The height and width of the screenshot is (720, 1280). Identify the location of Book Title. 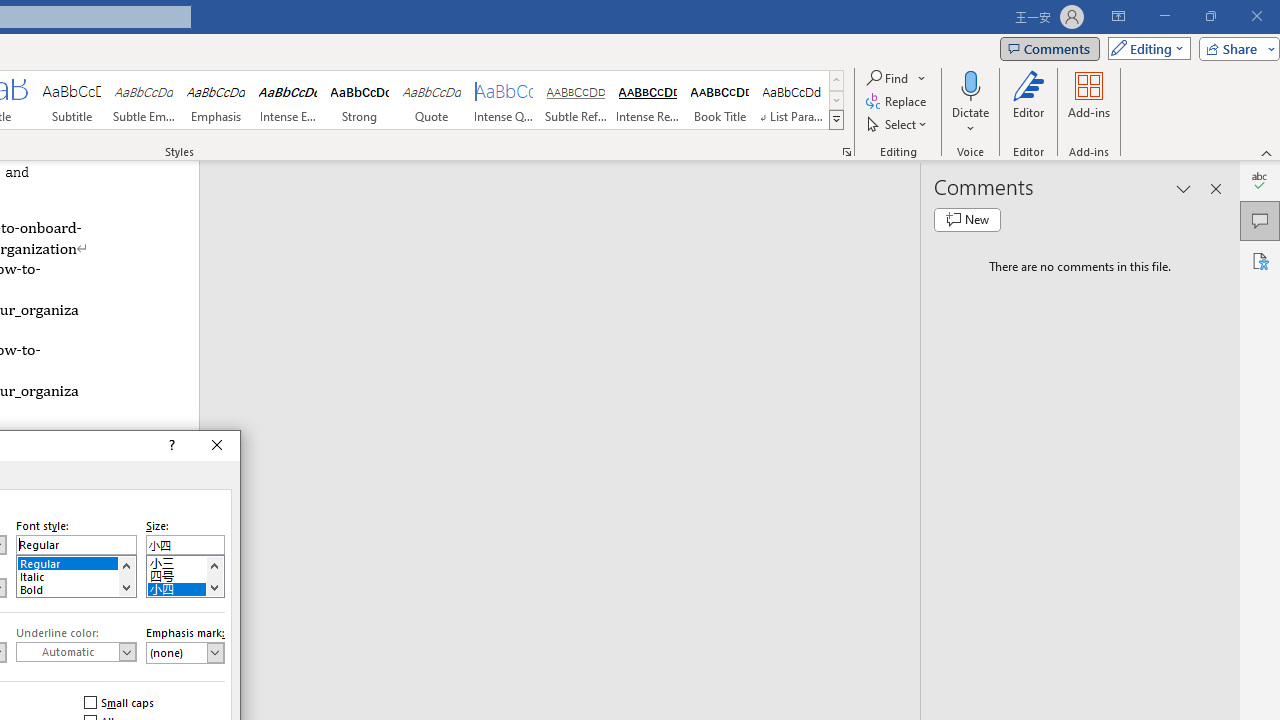
(720, 100).